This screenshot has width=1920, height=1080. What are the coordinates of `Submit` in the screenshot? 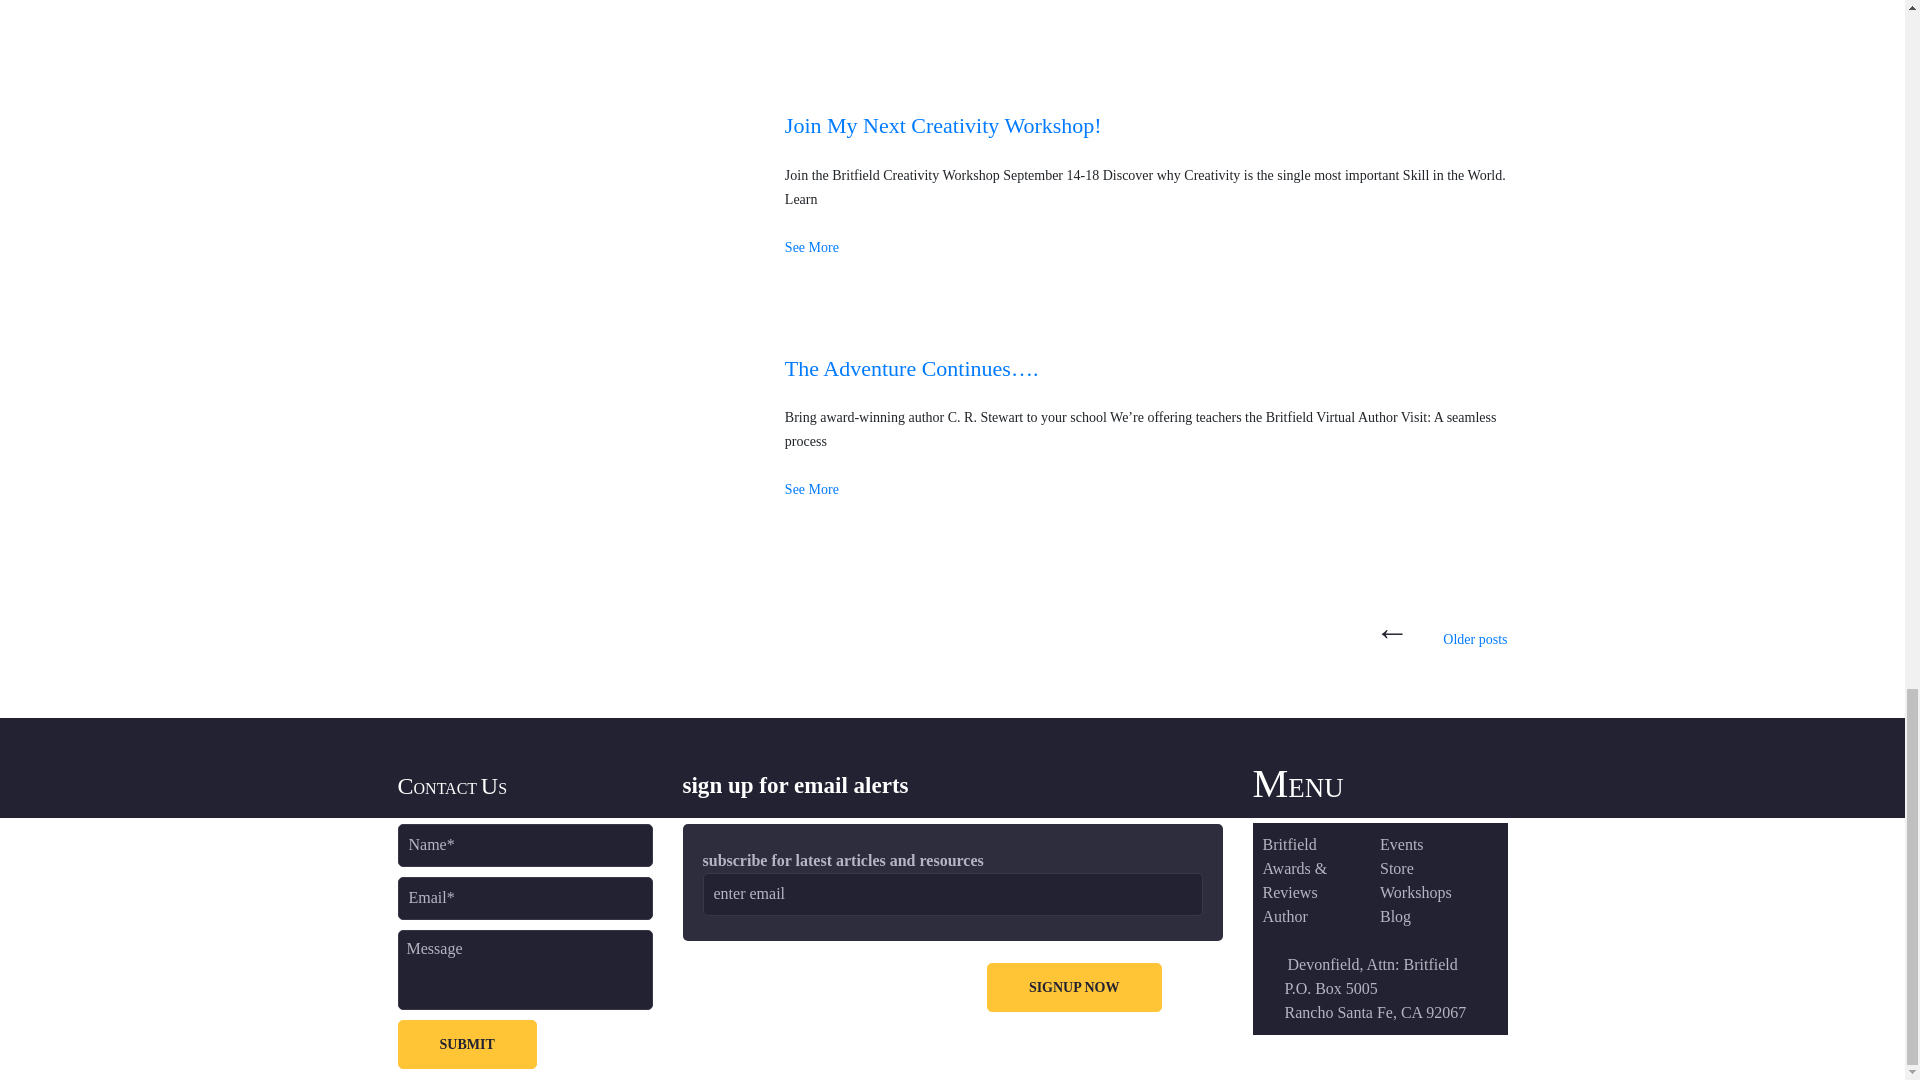 It's located at (467, 1044).